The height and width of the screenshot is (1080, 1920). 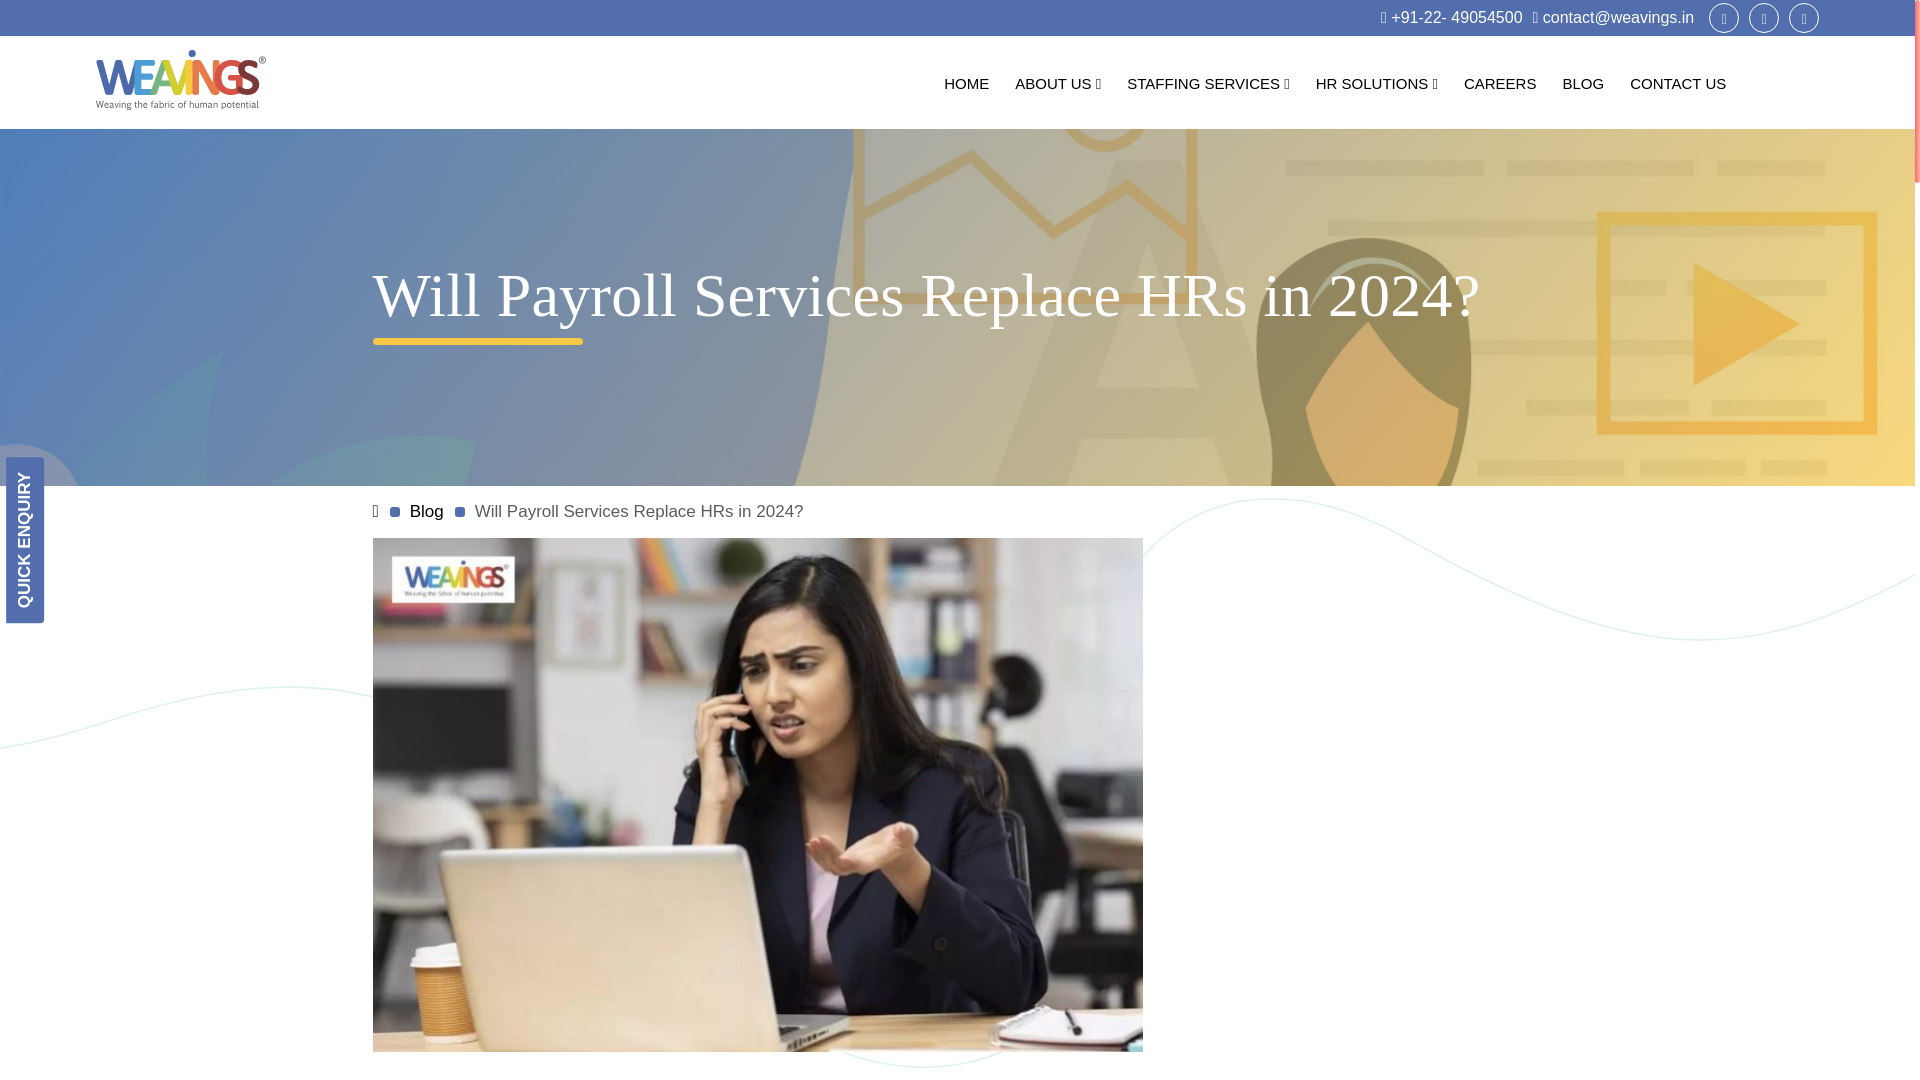 What do you see at coordinates (966, 84) in the screenshot?
I see `HOME` at bounding box center [966, 84].